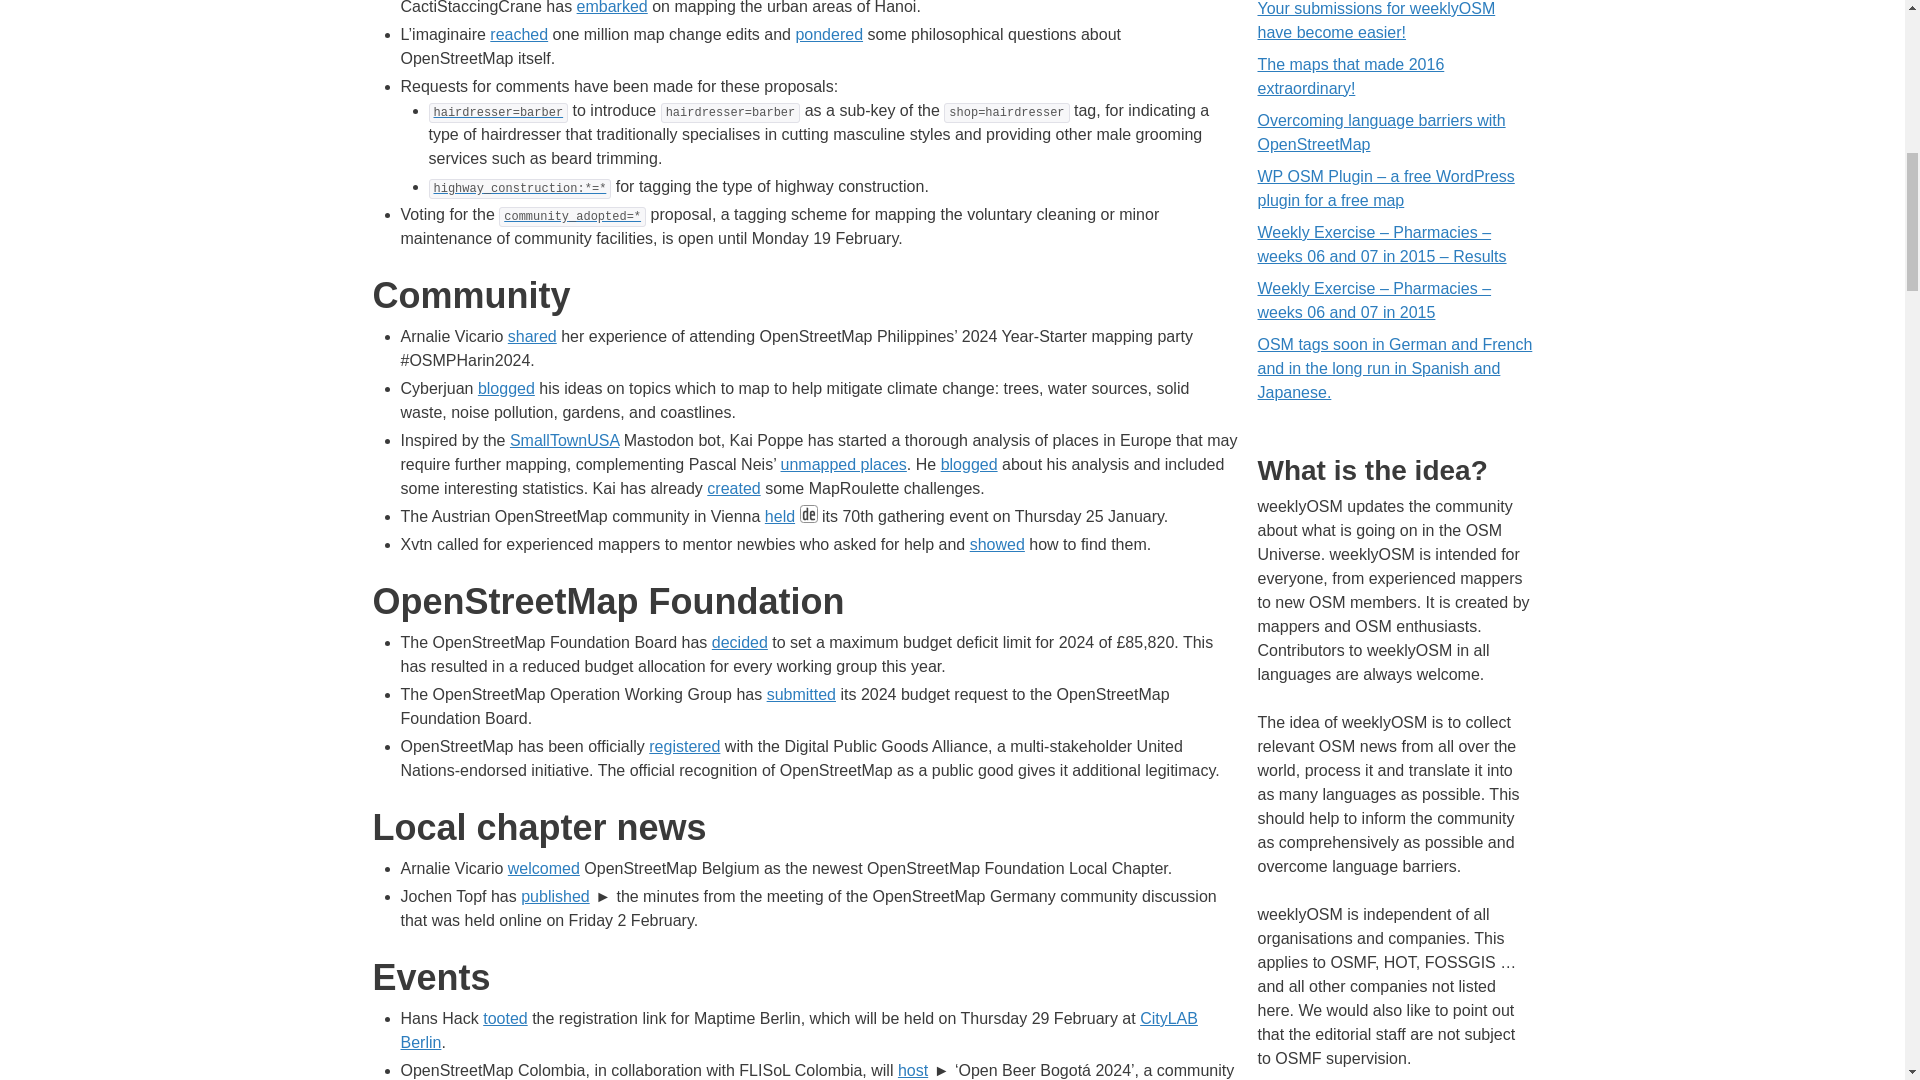 The image size is (1920, 1080). Describe the element at coordinates (844, 464) in the screenshot. I see `unmapped places` at that location.